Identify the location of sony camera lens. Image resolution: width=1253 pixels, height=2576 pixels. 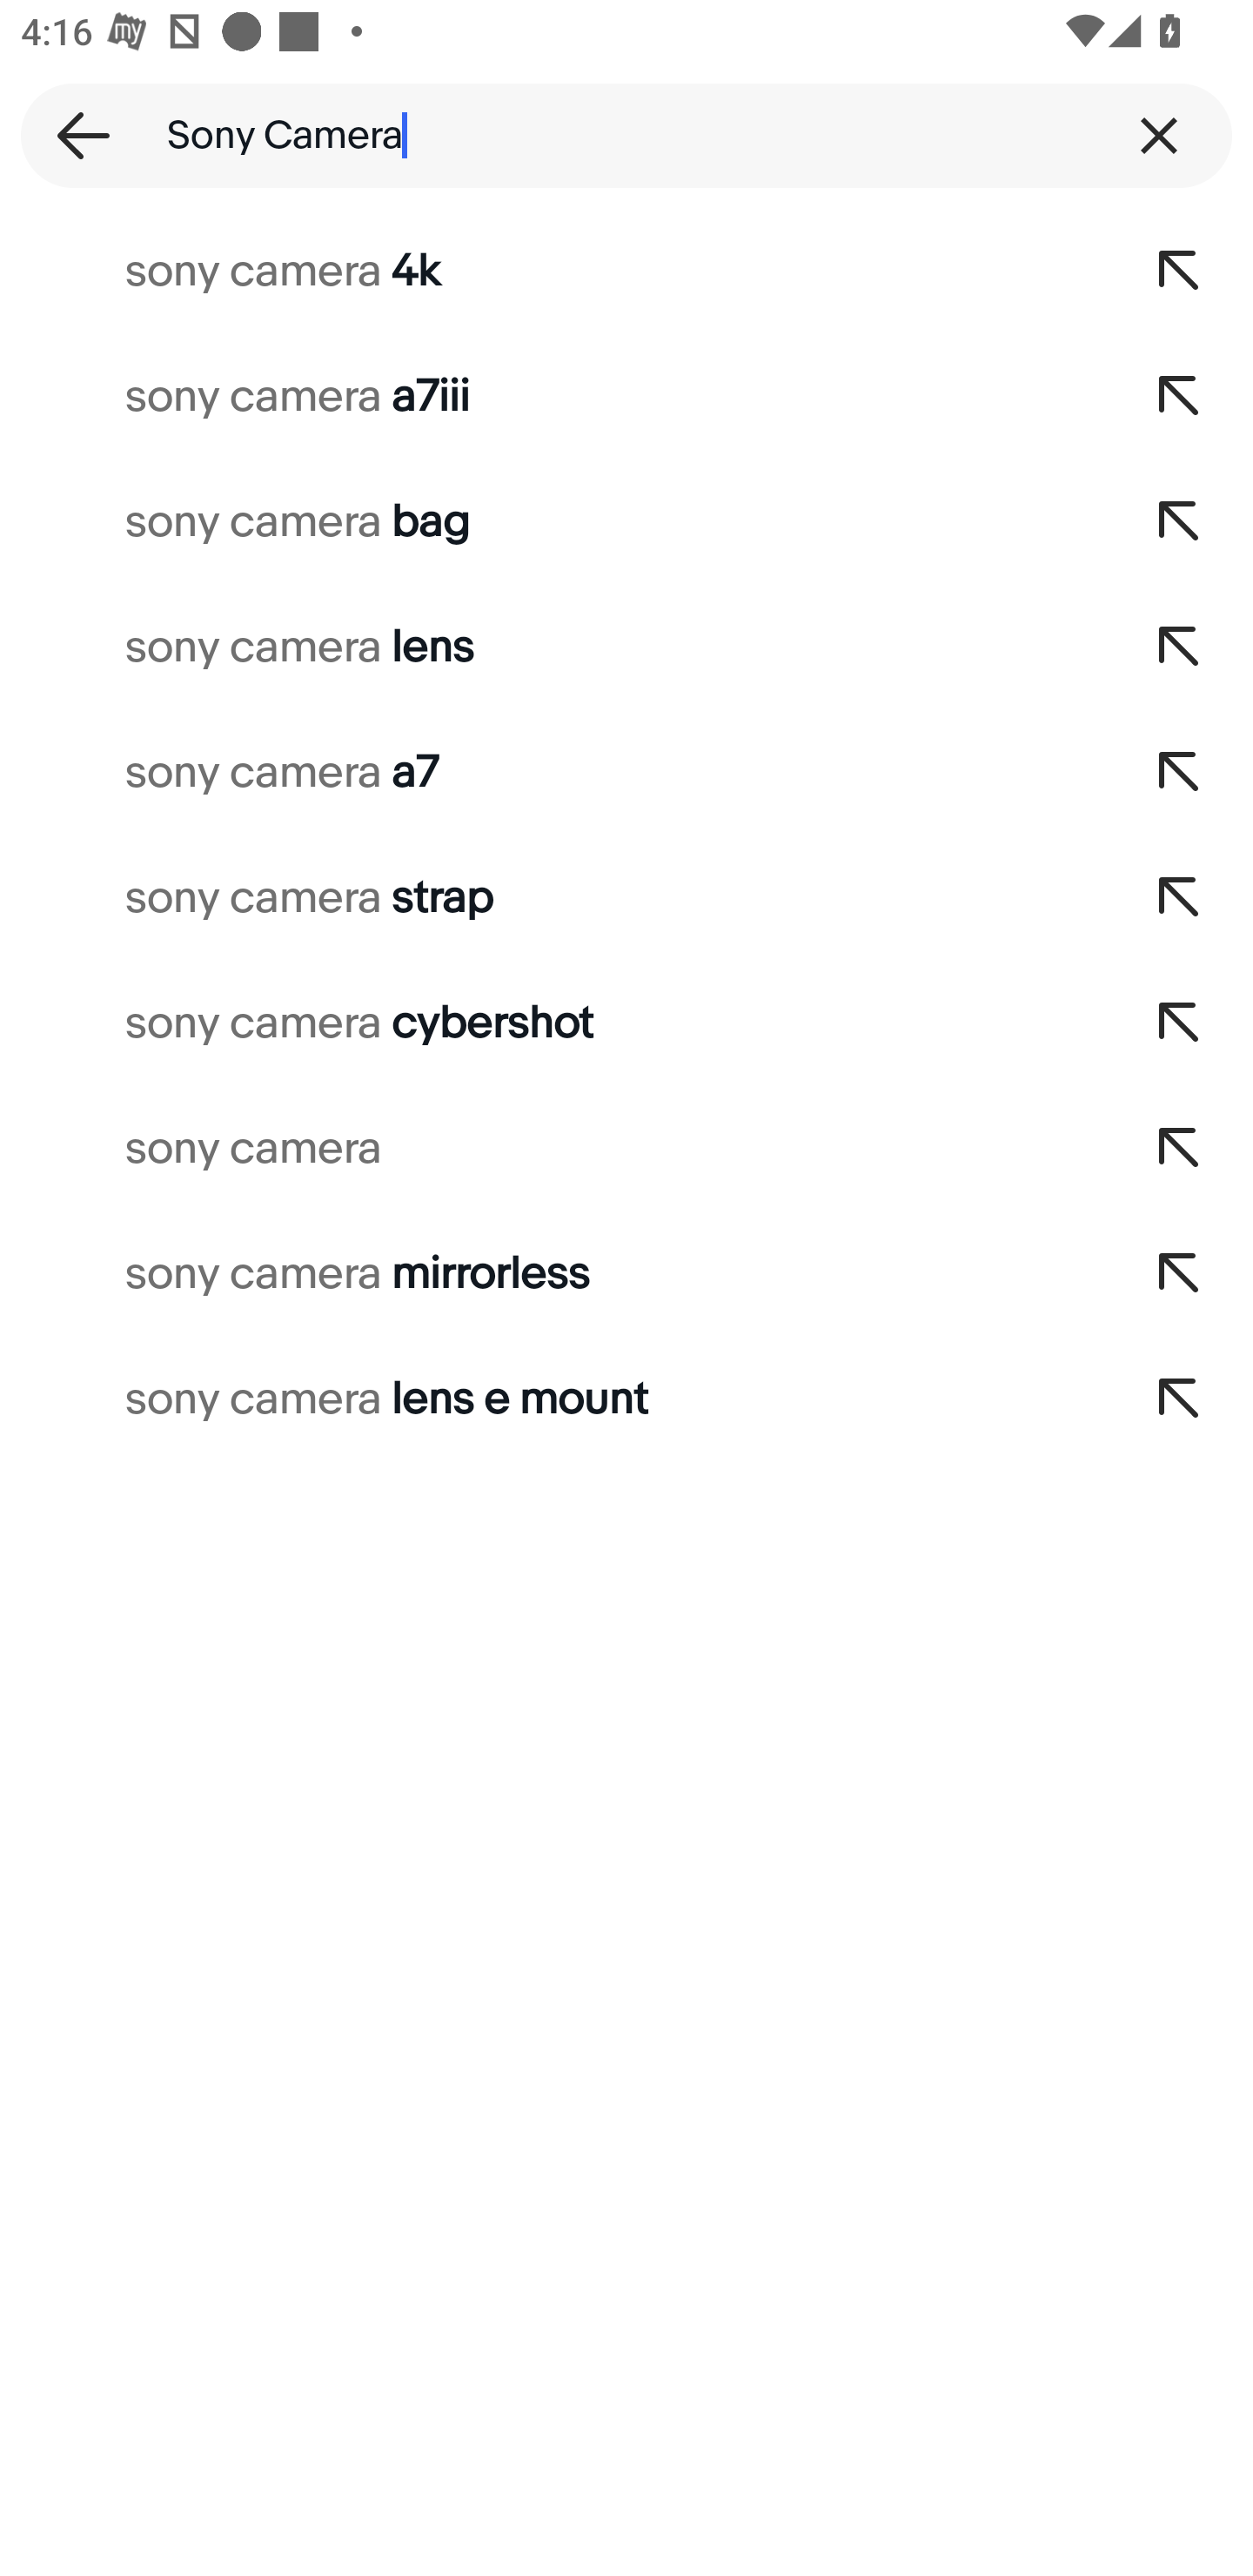
(553, 647).